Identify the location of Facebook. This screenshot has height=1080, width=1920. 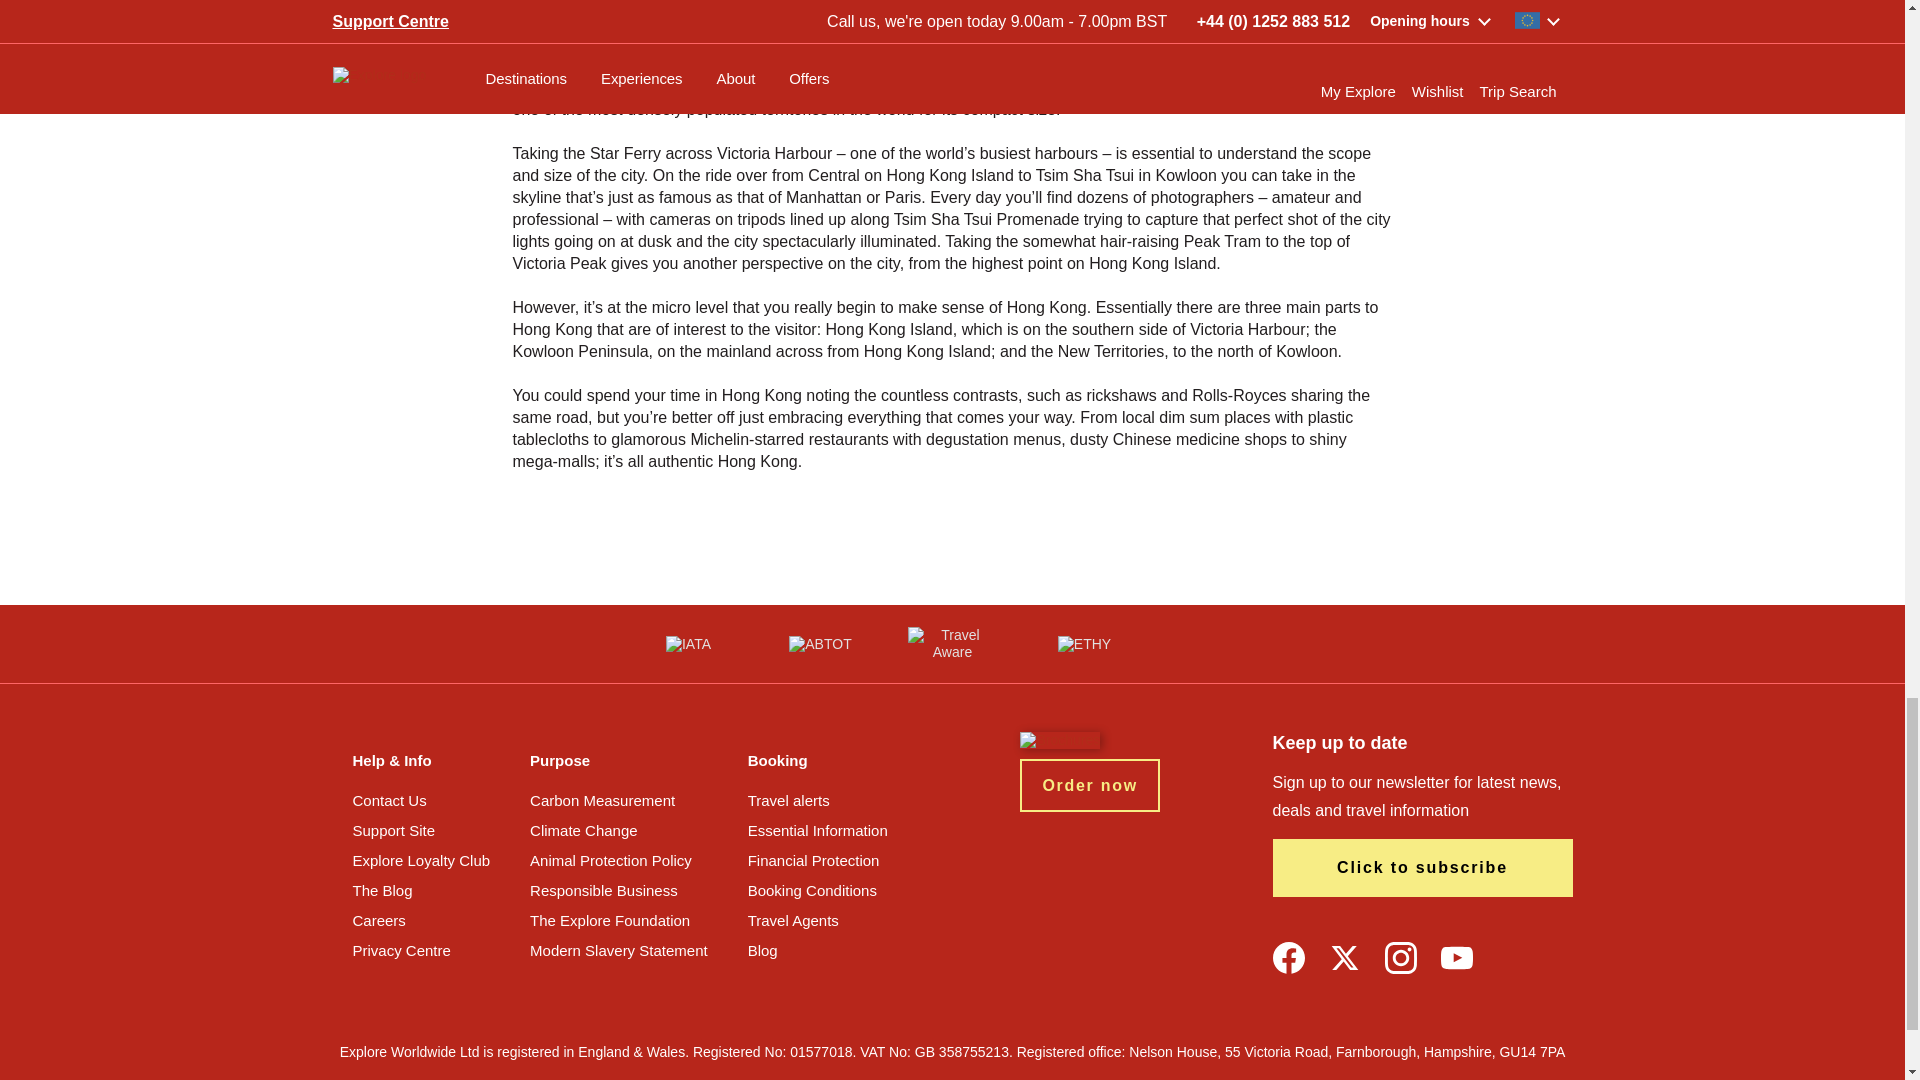
(1287, 958).